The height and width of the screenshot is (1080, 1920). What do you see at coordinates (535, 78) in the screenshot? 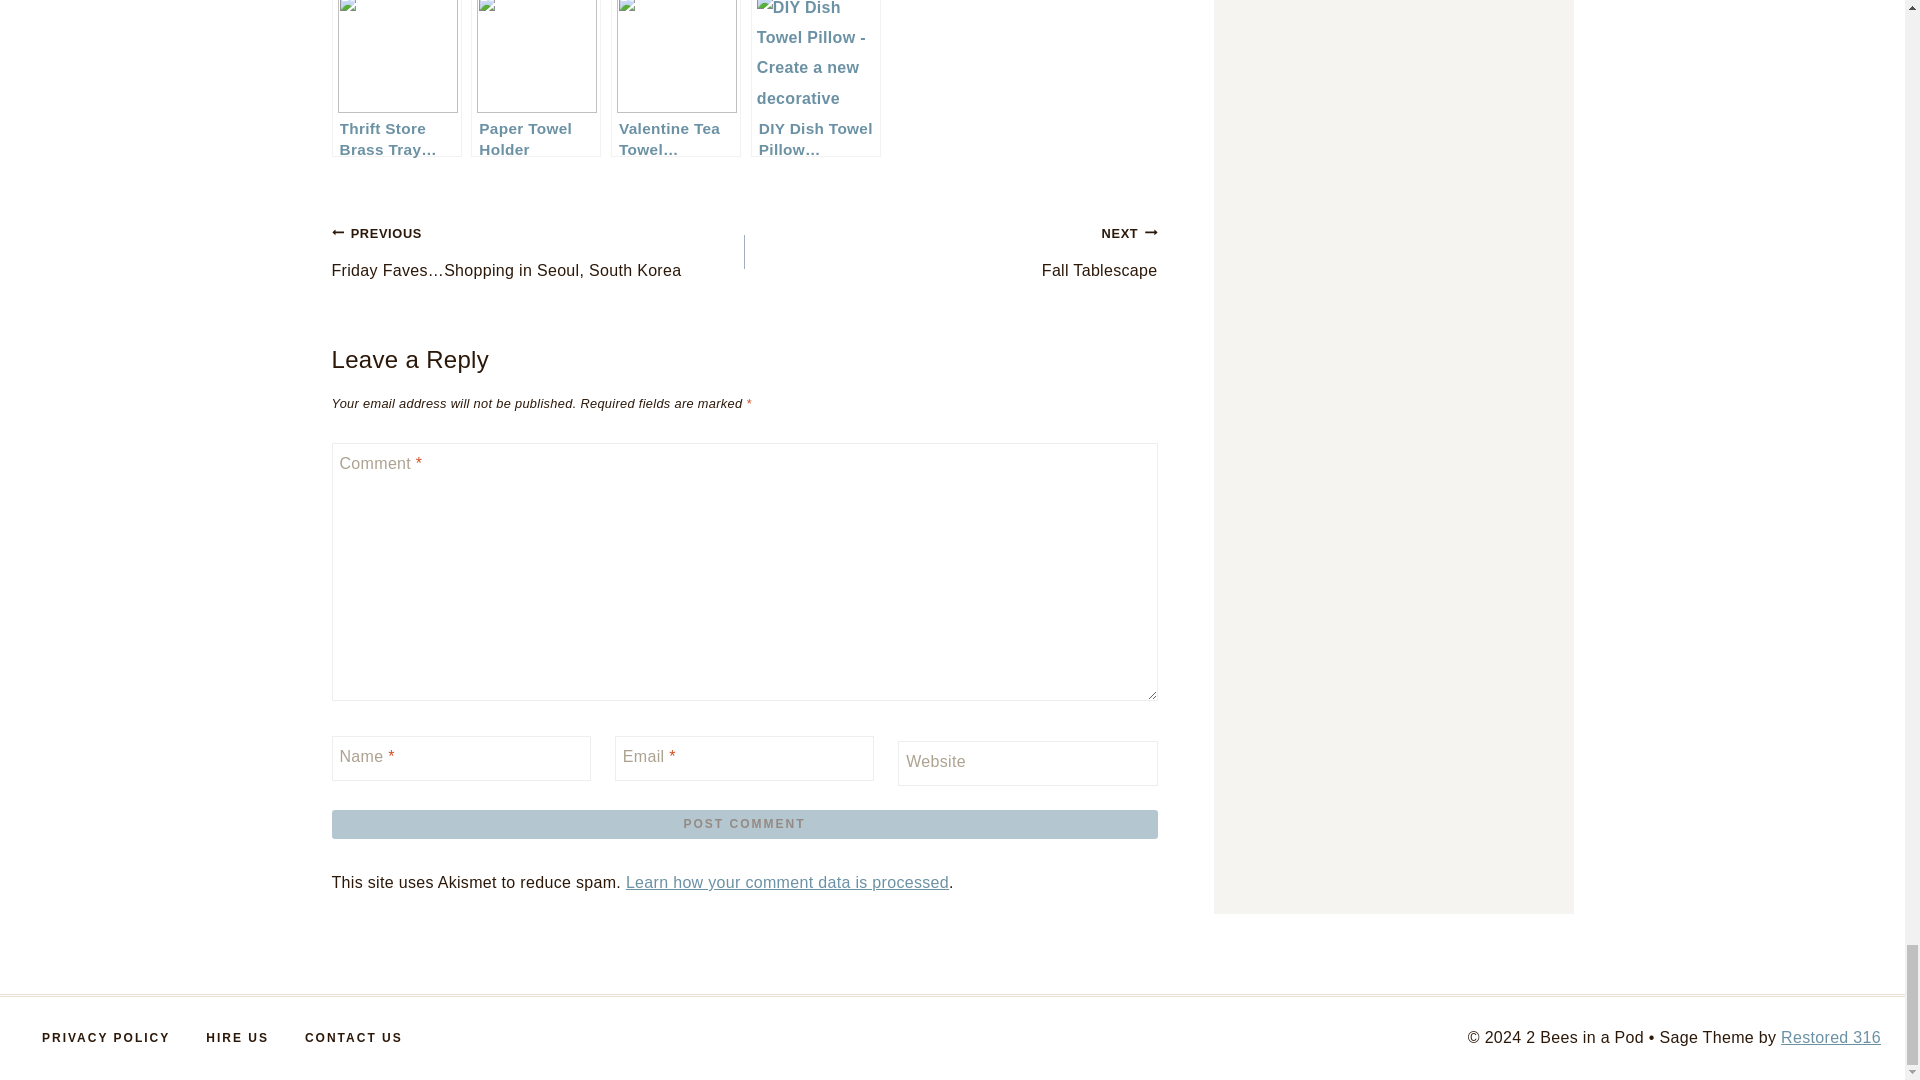
I see `Paper Towel Holder` at bounding box center [535, 78].